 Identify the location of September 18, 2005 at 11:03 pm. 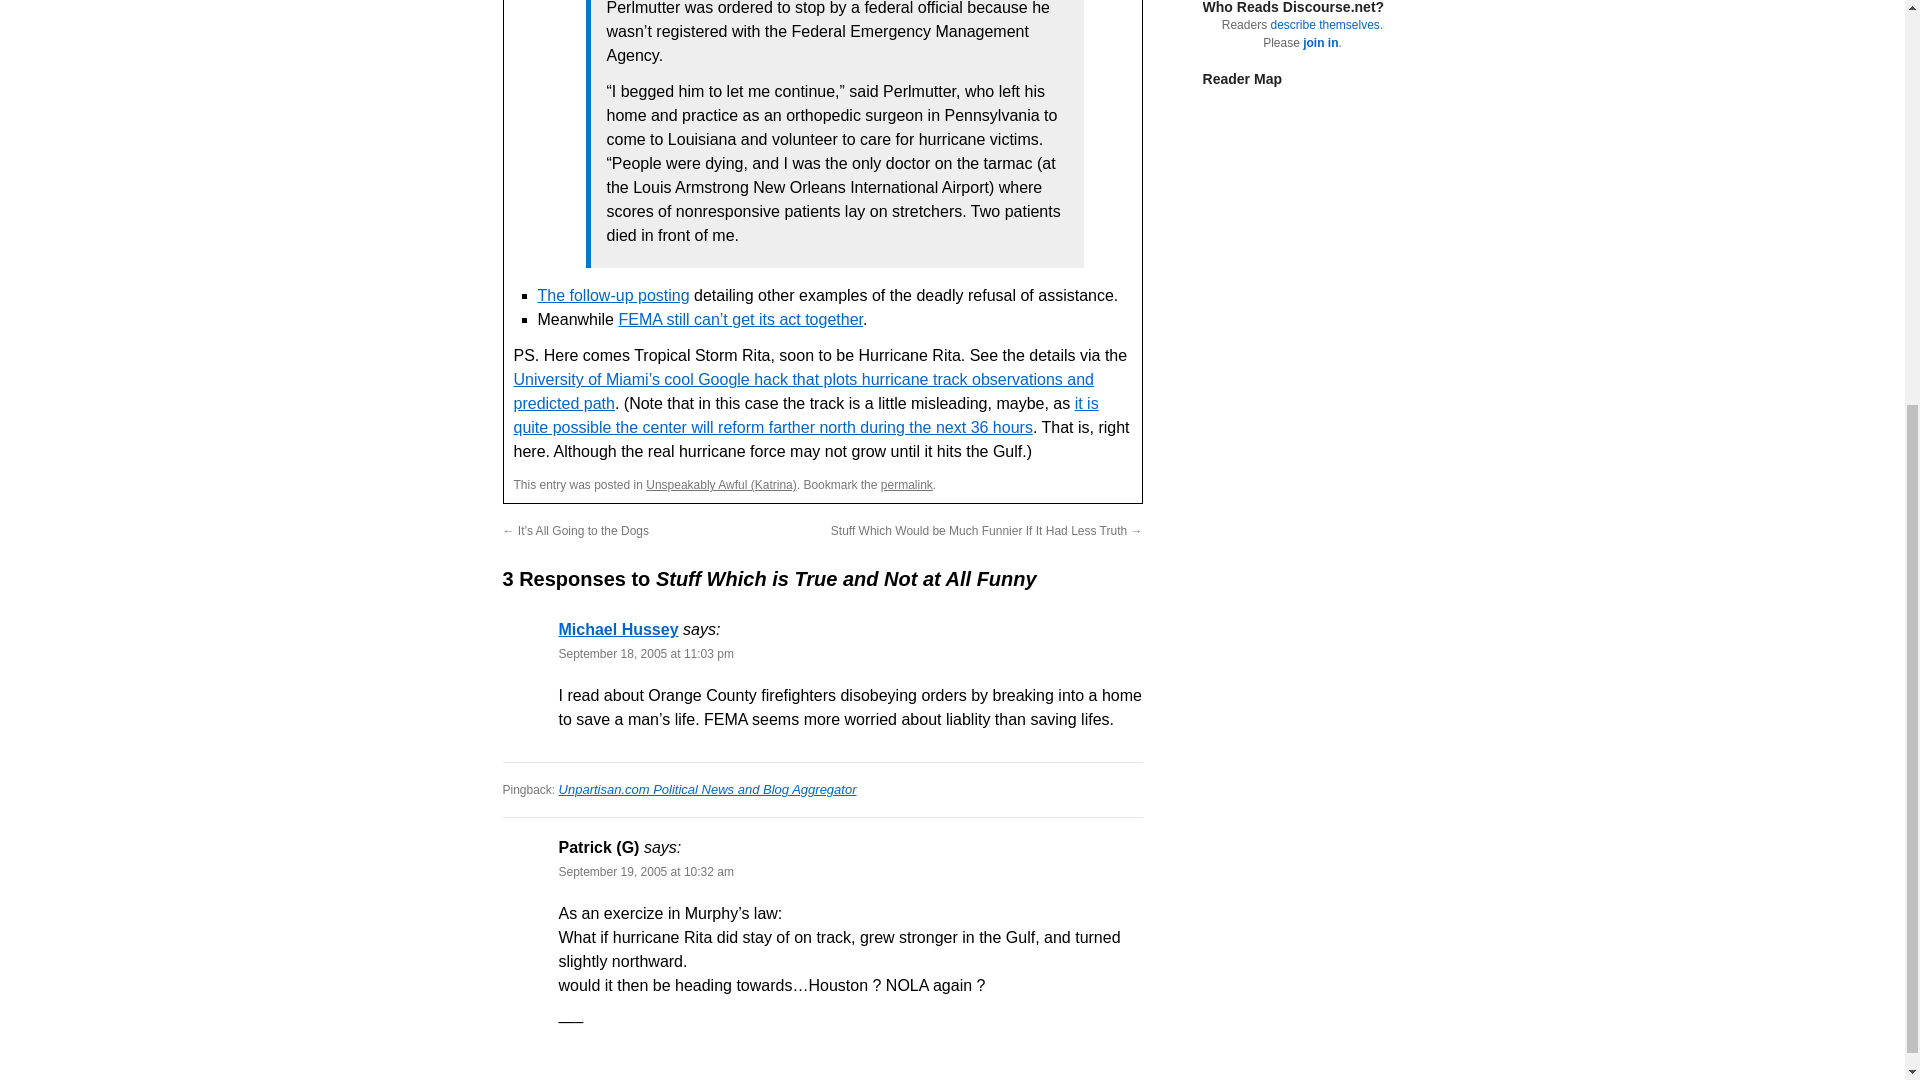
(646, 653).